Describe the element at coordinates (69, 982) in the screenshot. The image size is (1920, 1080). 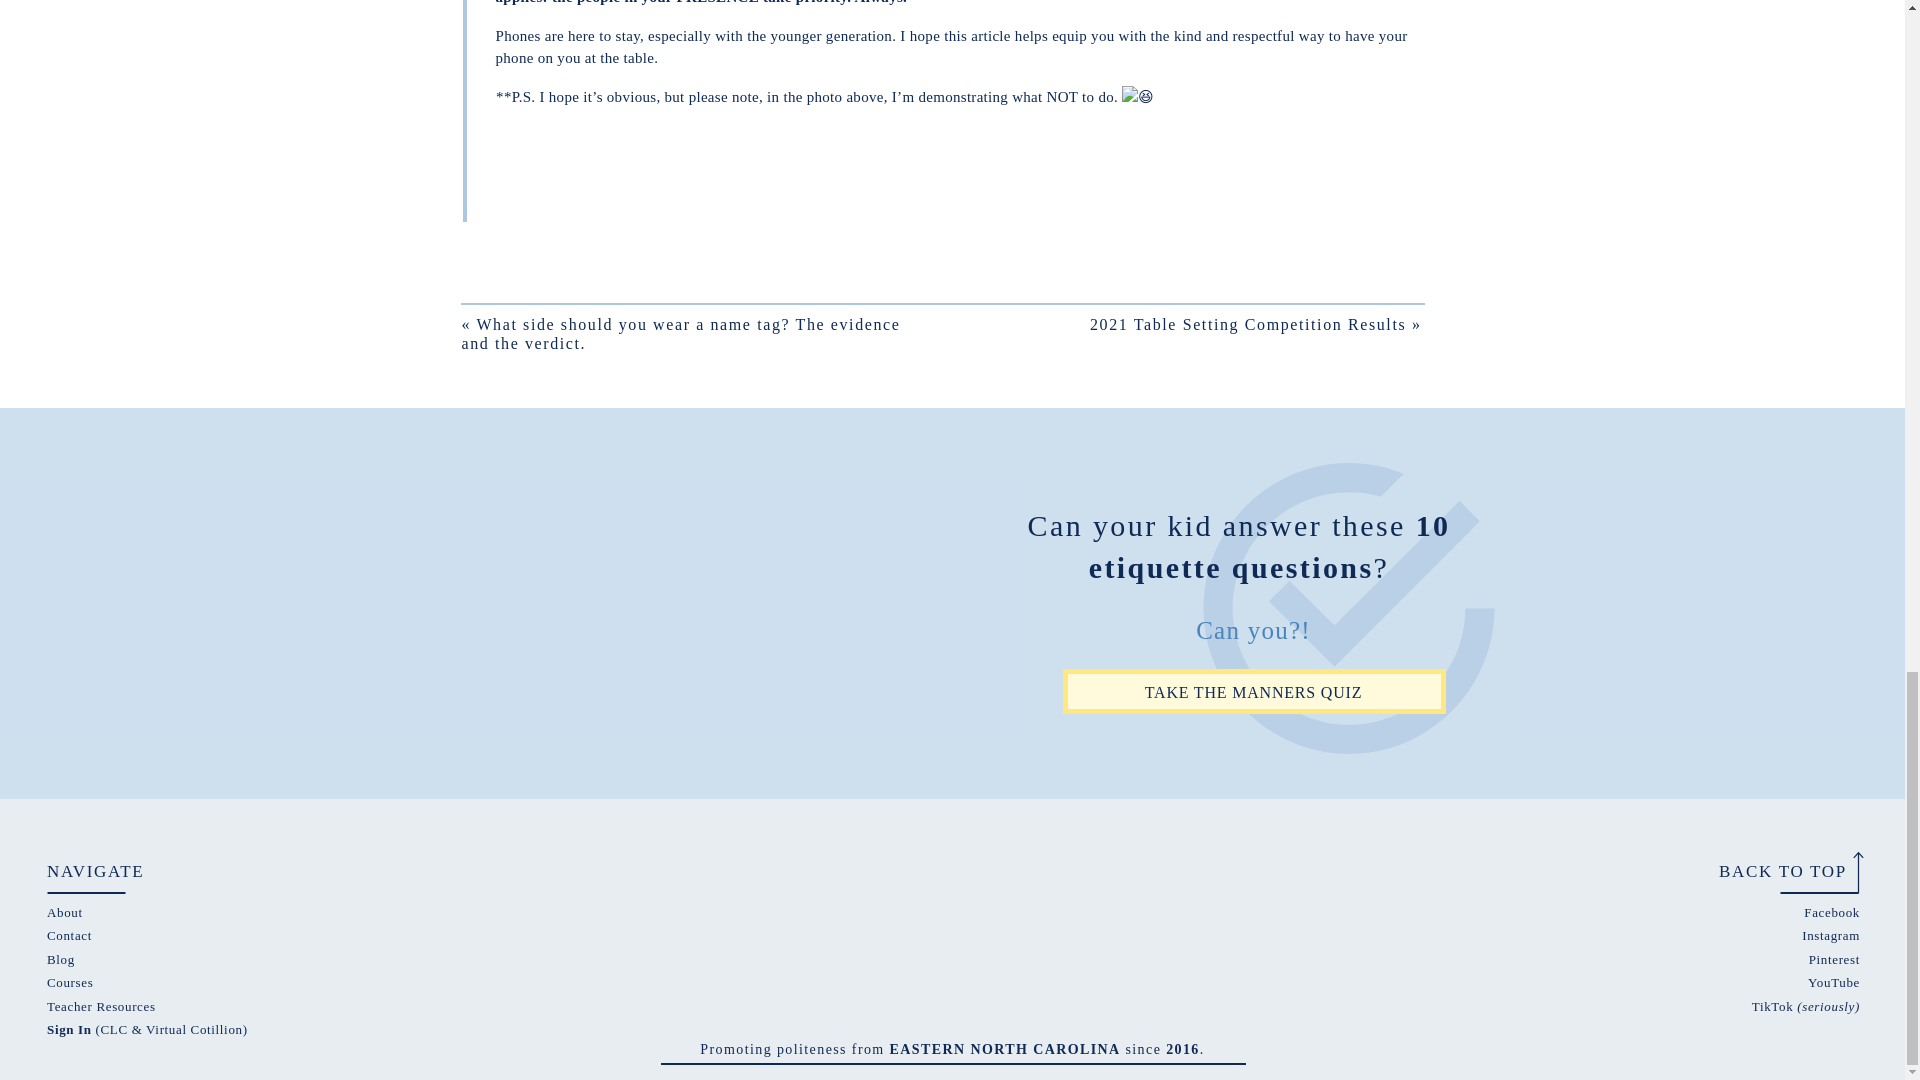
I see `Courses` at that location.